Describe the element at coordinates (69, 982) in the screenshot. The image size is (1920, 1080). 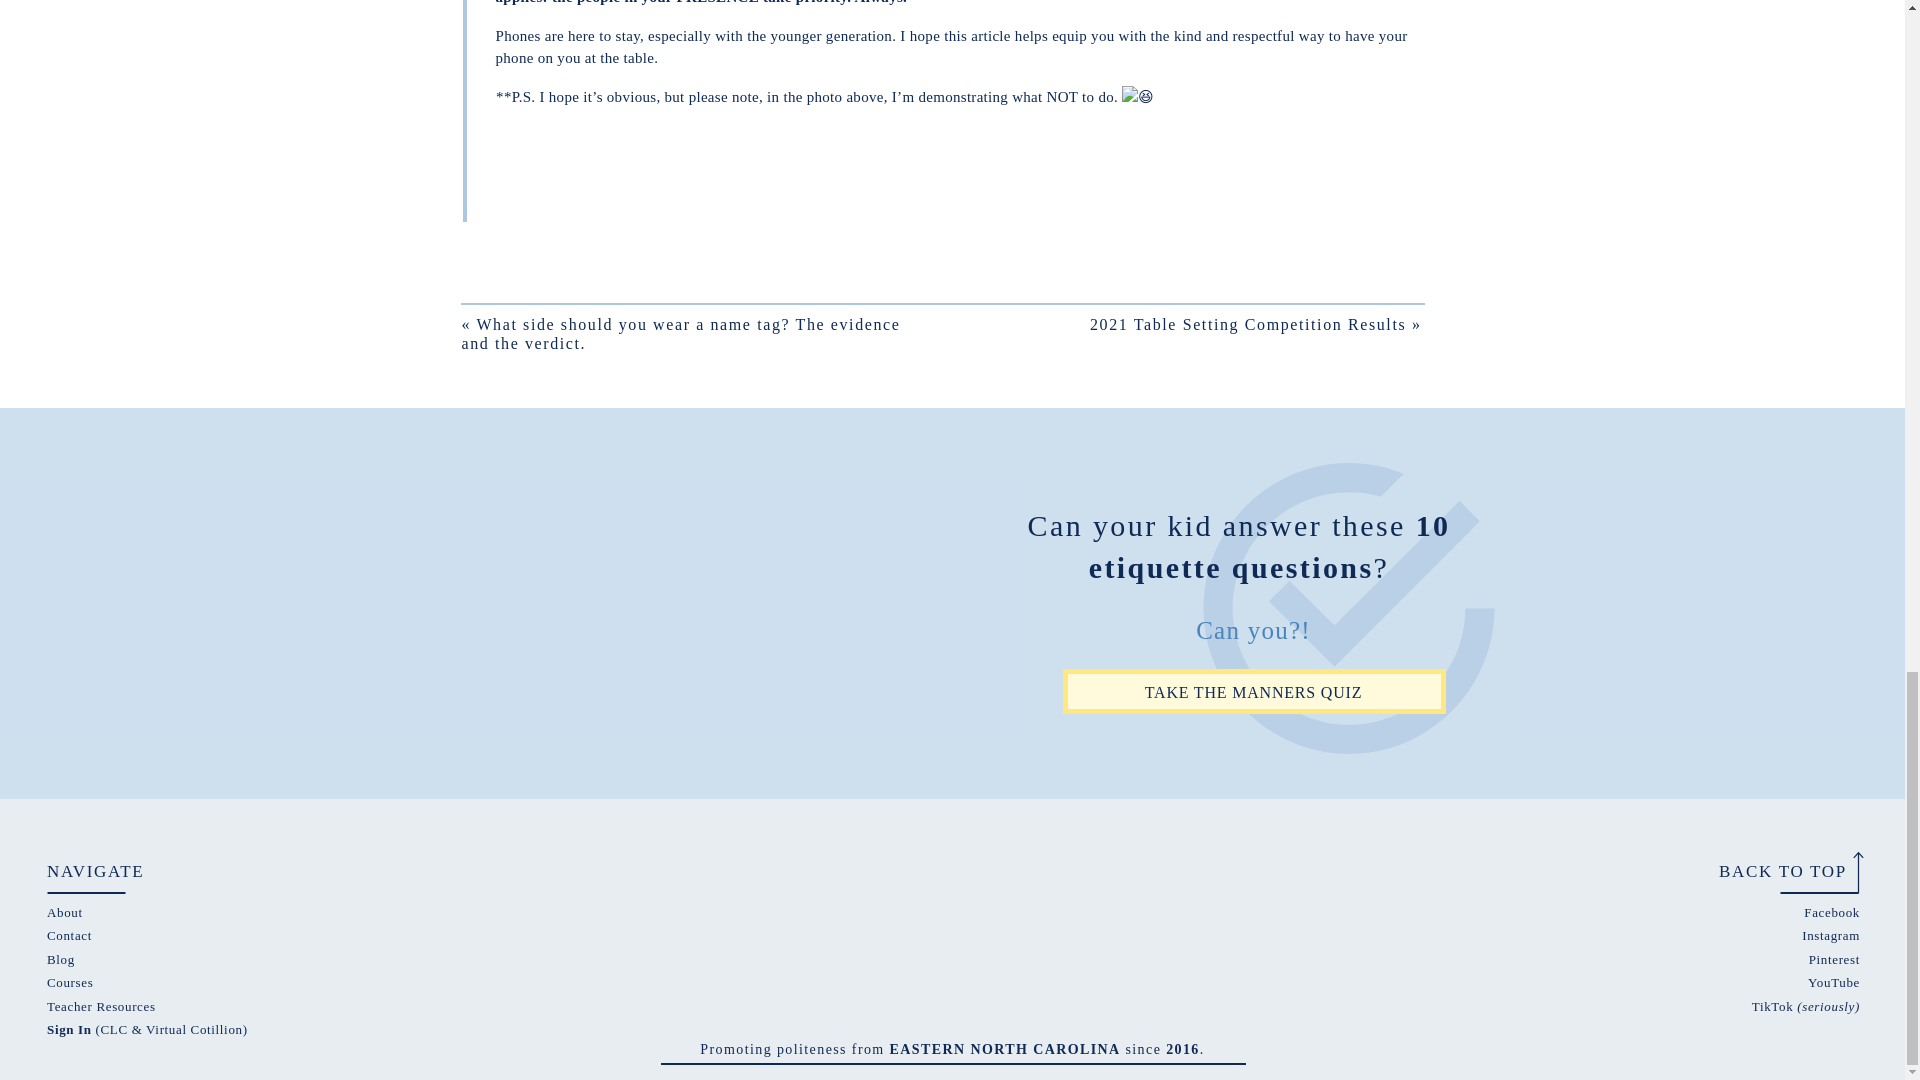
I see `Courses` at that location.